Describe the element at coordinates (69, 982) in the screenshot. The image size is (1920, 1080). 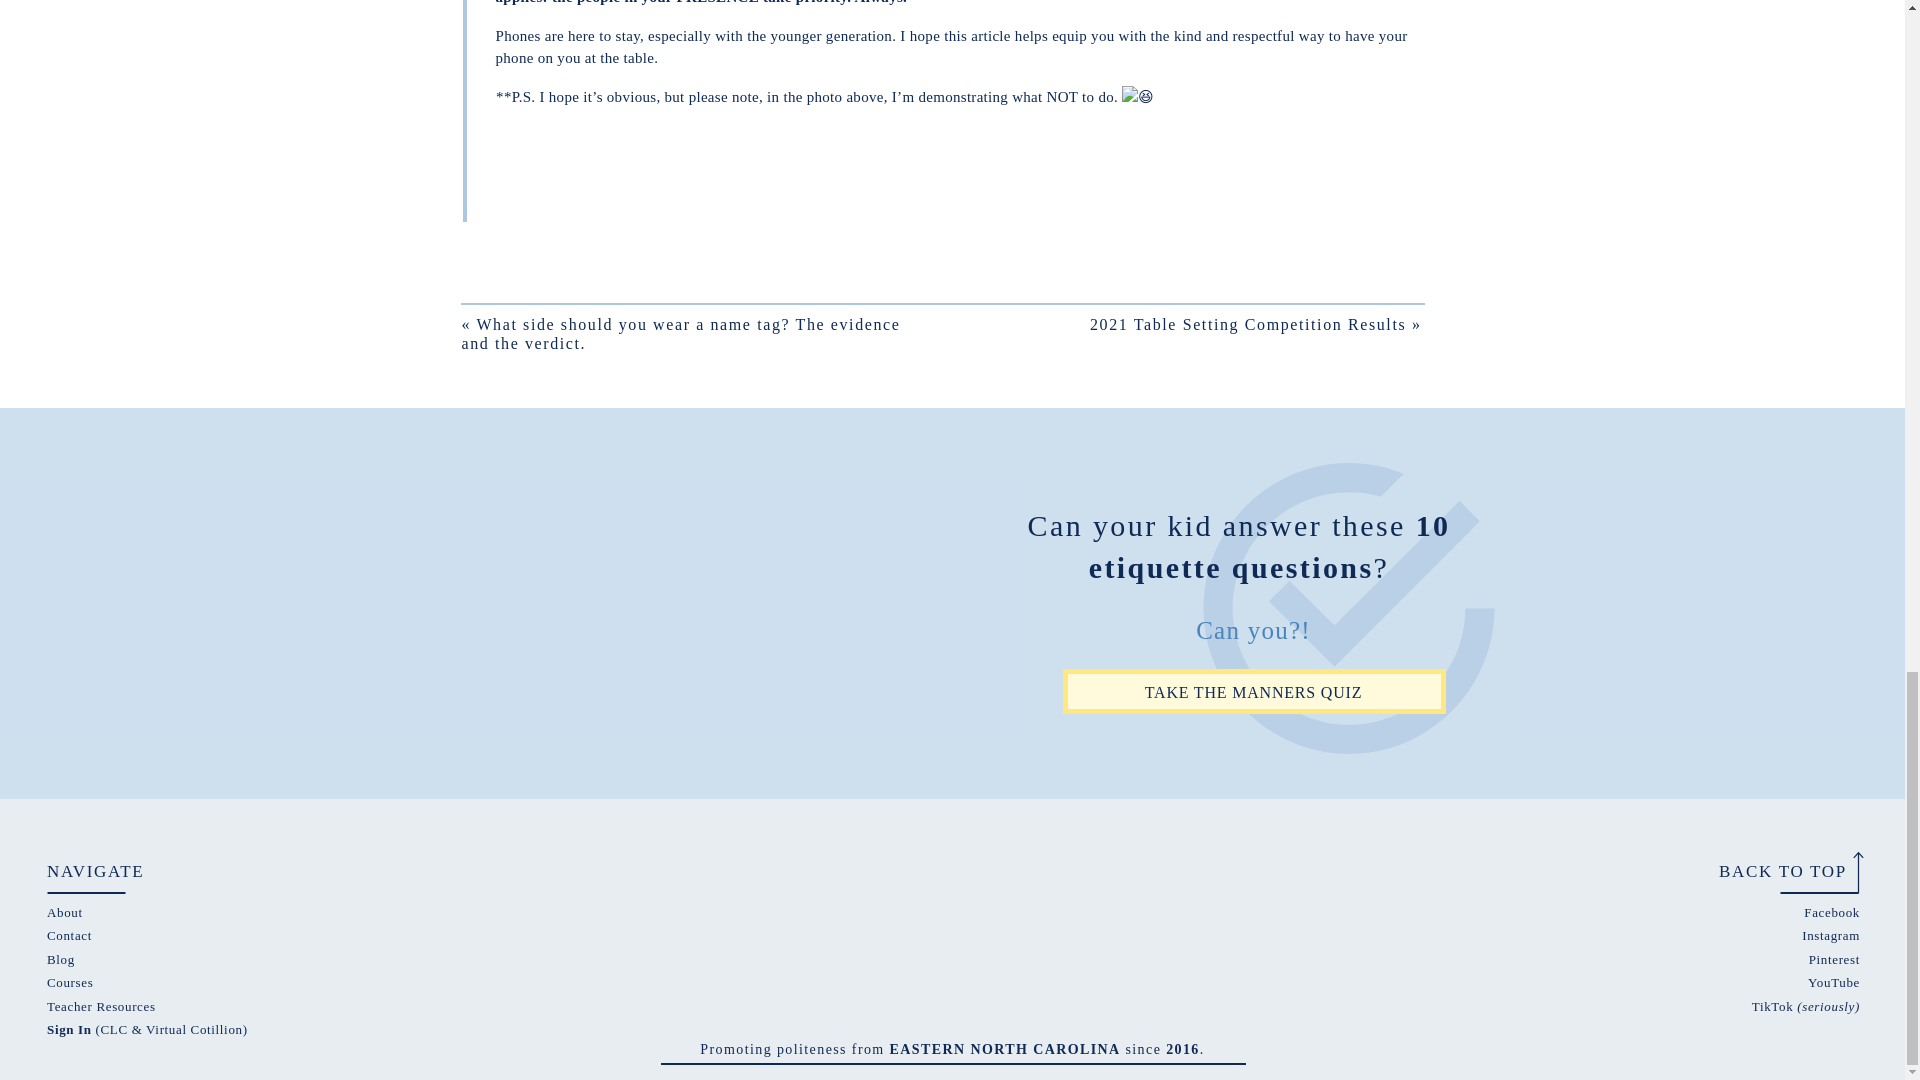
I see `Courses` at that location.